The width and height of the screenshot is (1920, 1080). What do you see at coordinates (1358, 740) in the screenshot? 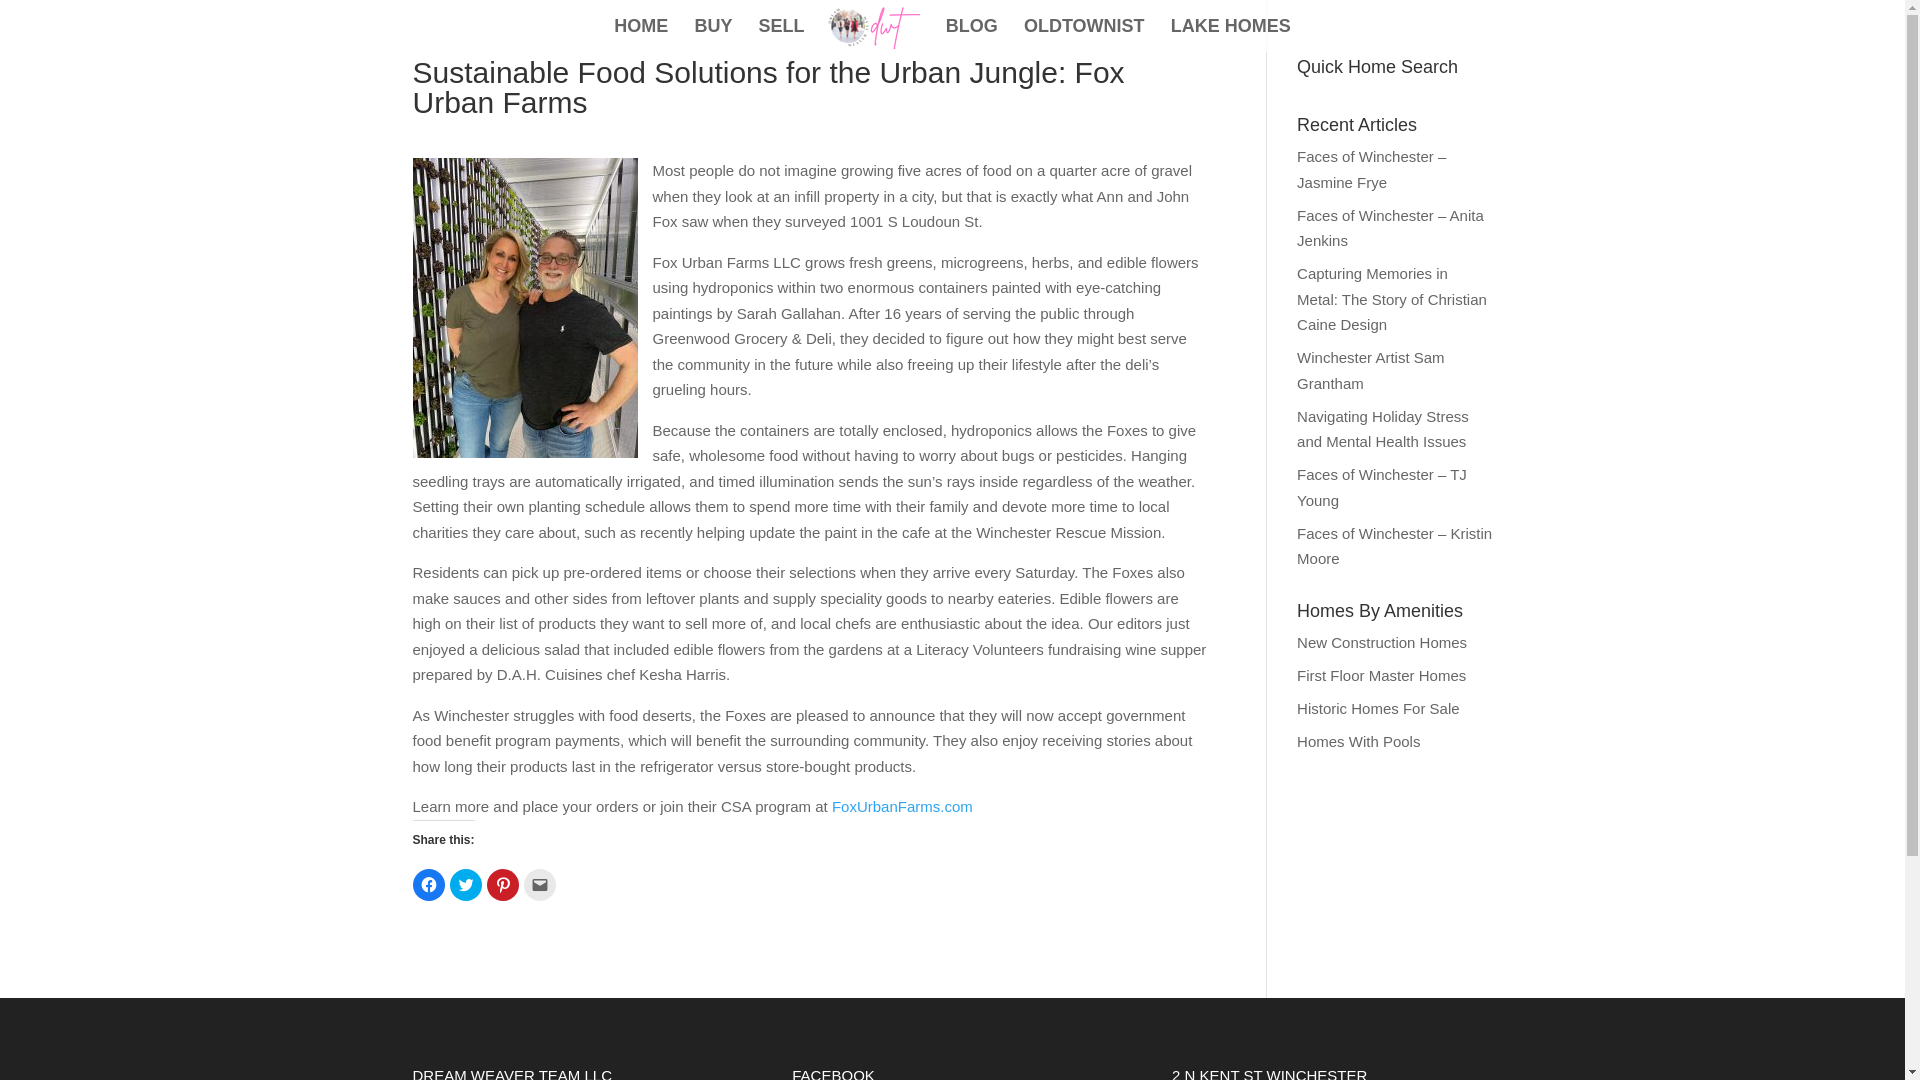
I see `Homes With Pools` at bounding box center [1358, 740].